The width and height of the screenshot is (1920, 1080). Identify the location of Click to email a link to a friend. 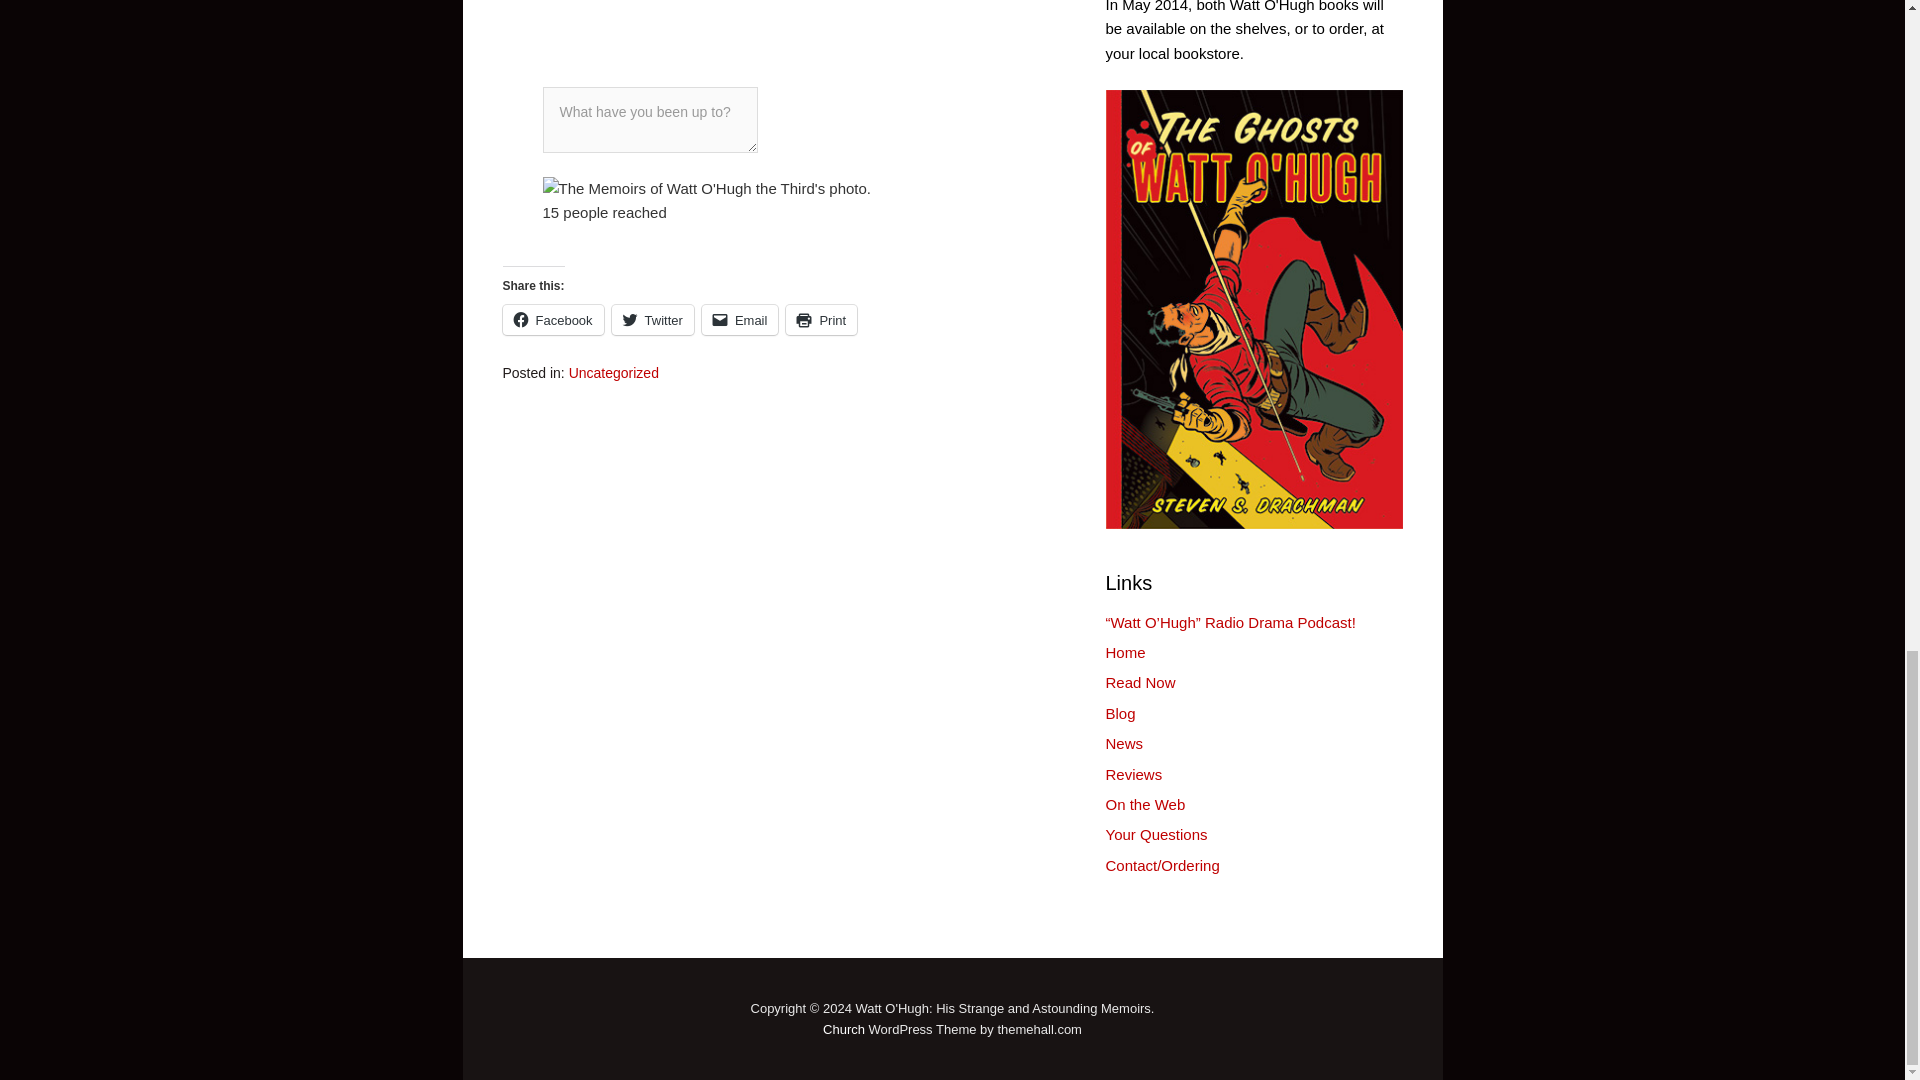
(740, 319).